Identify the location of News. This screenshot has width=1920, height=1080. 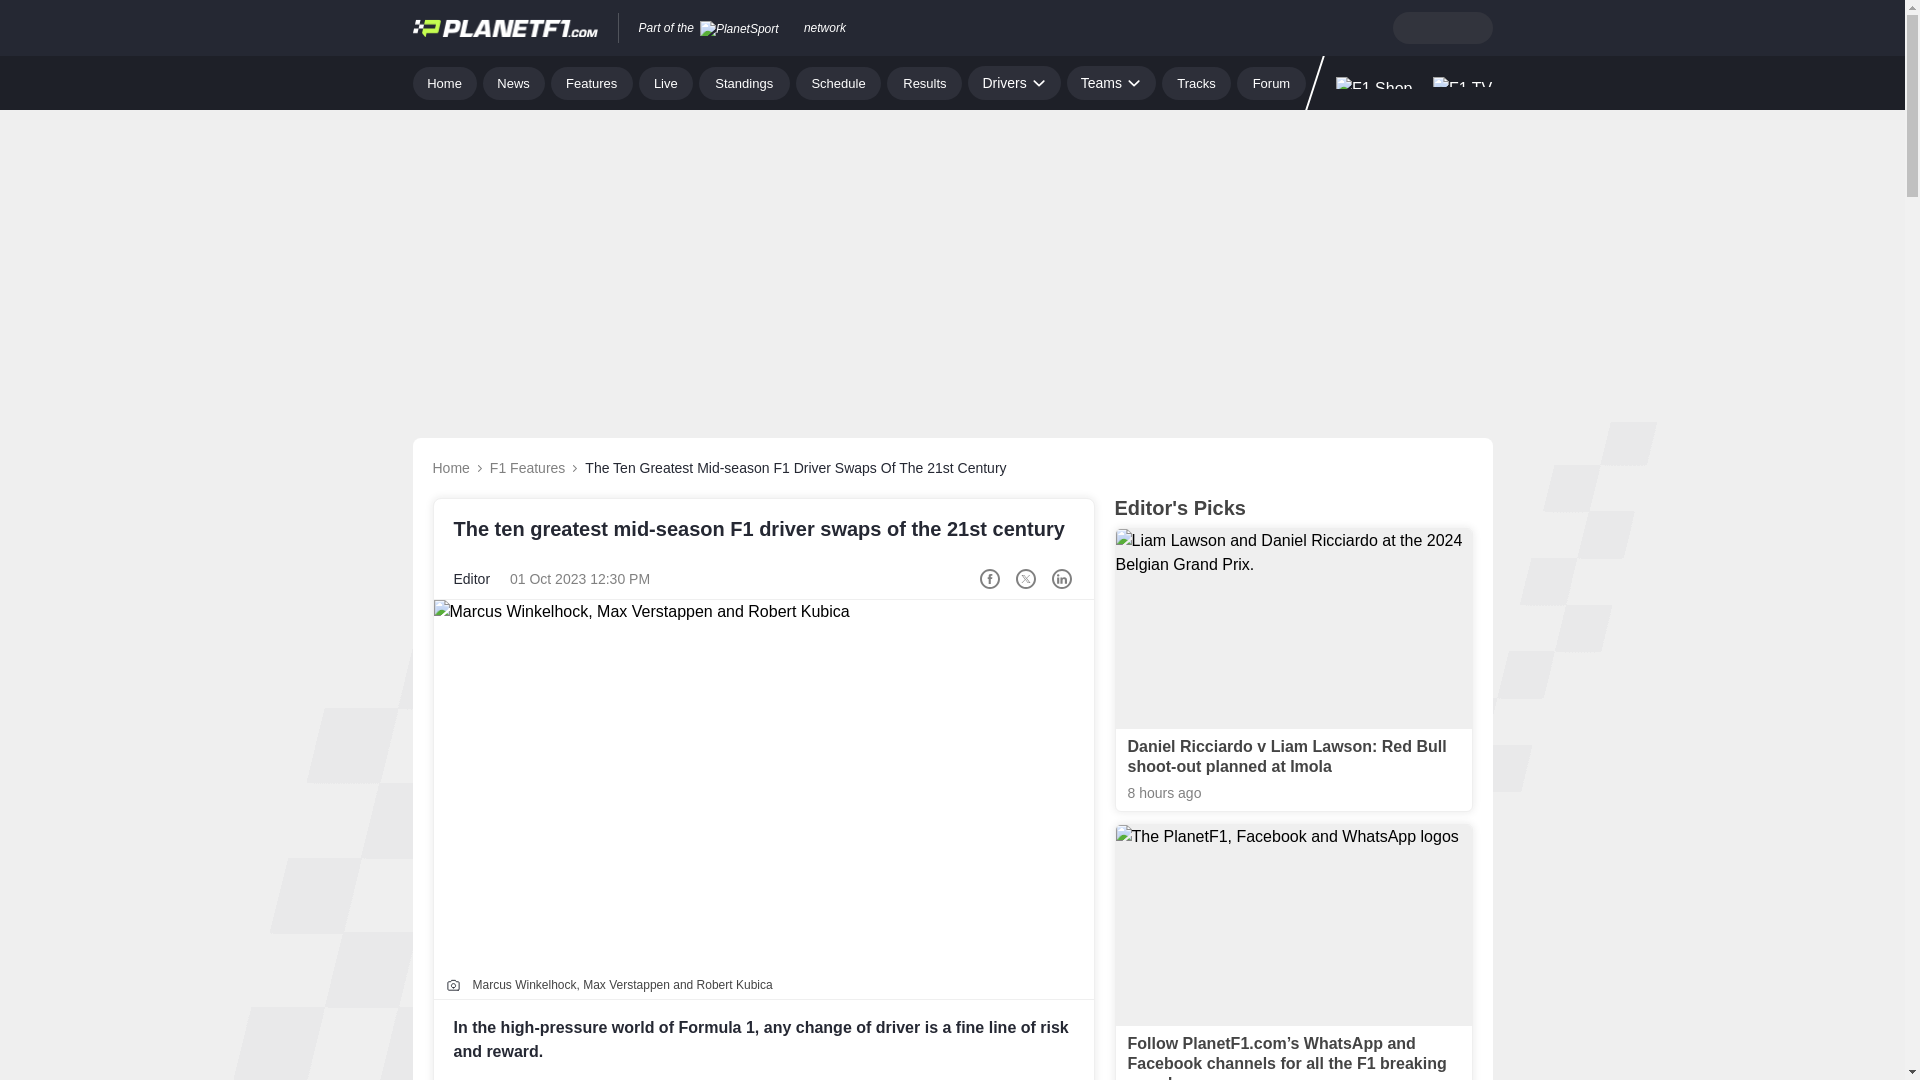
(514, 82).